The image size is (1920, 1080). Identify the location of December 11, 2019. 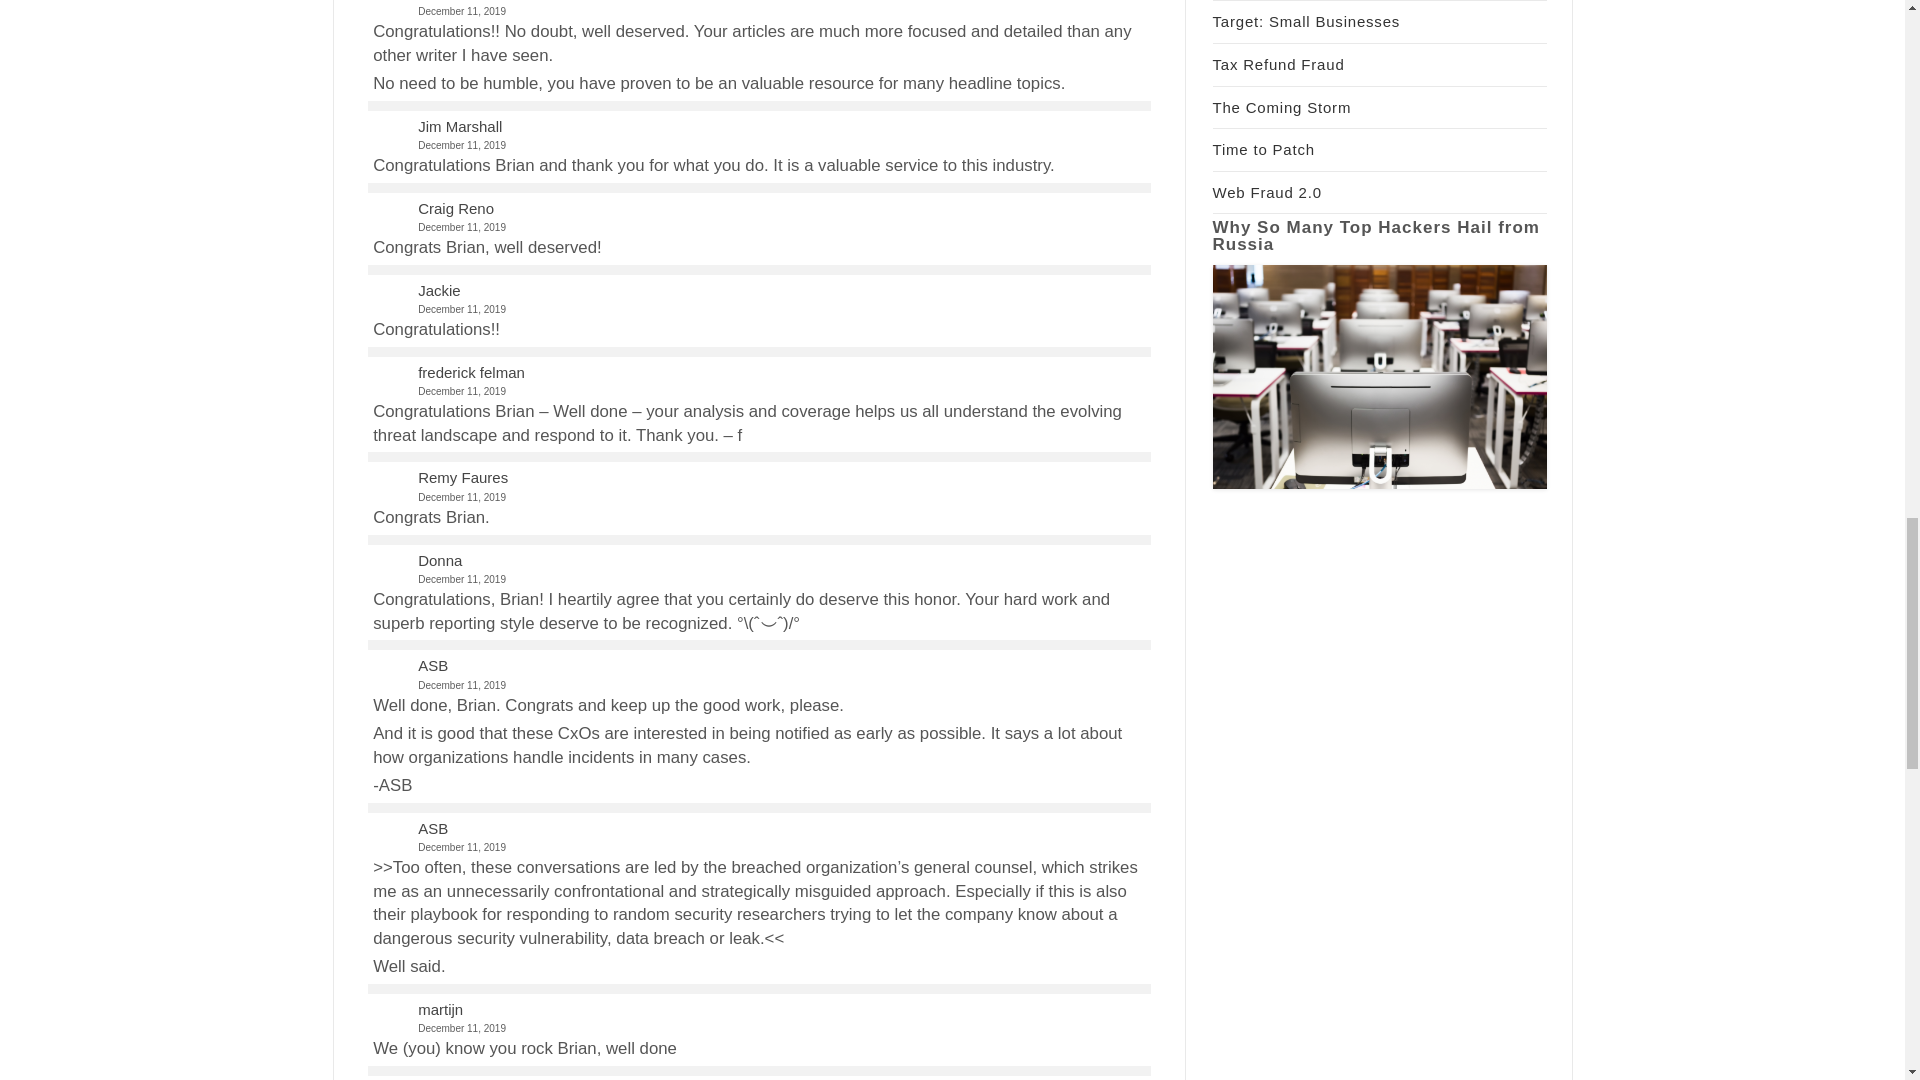
(758, 146).